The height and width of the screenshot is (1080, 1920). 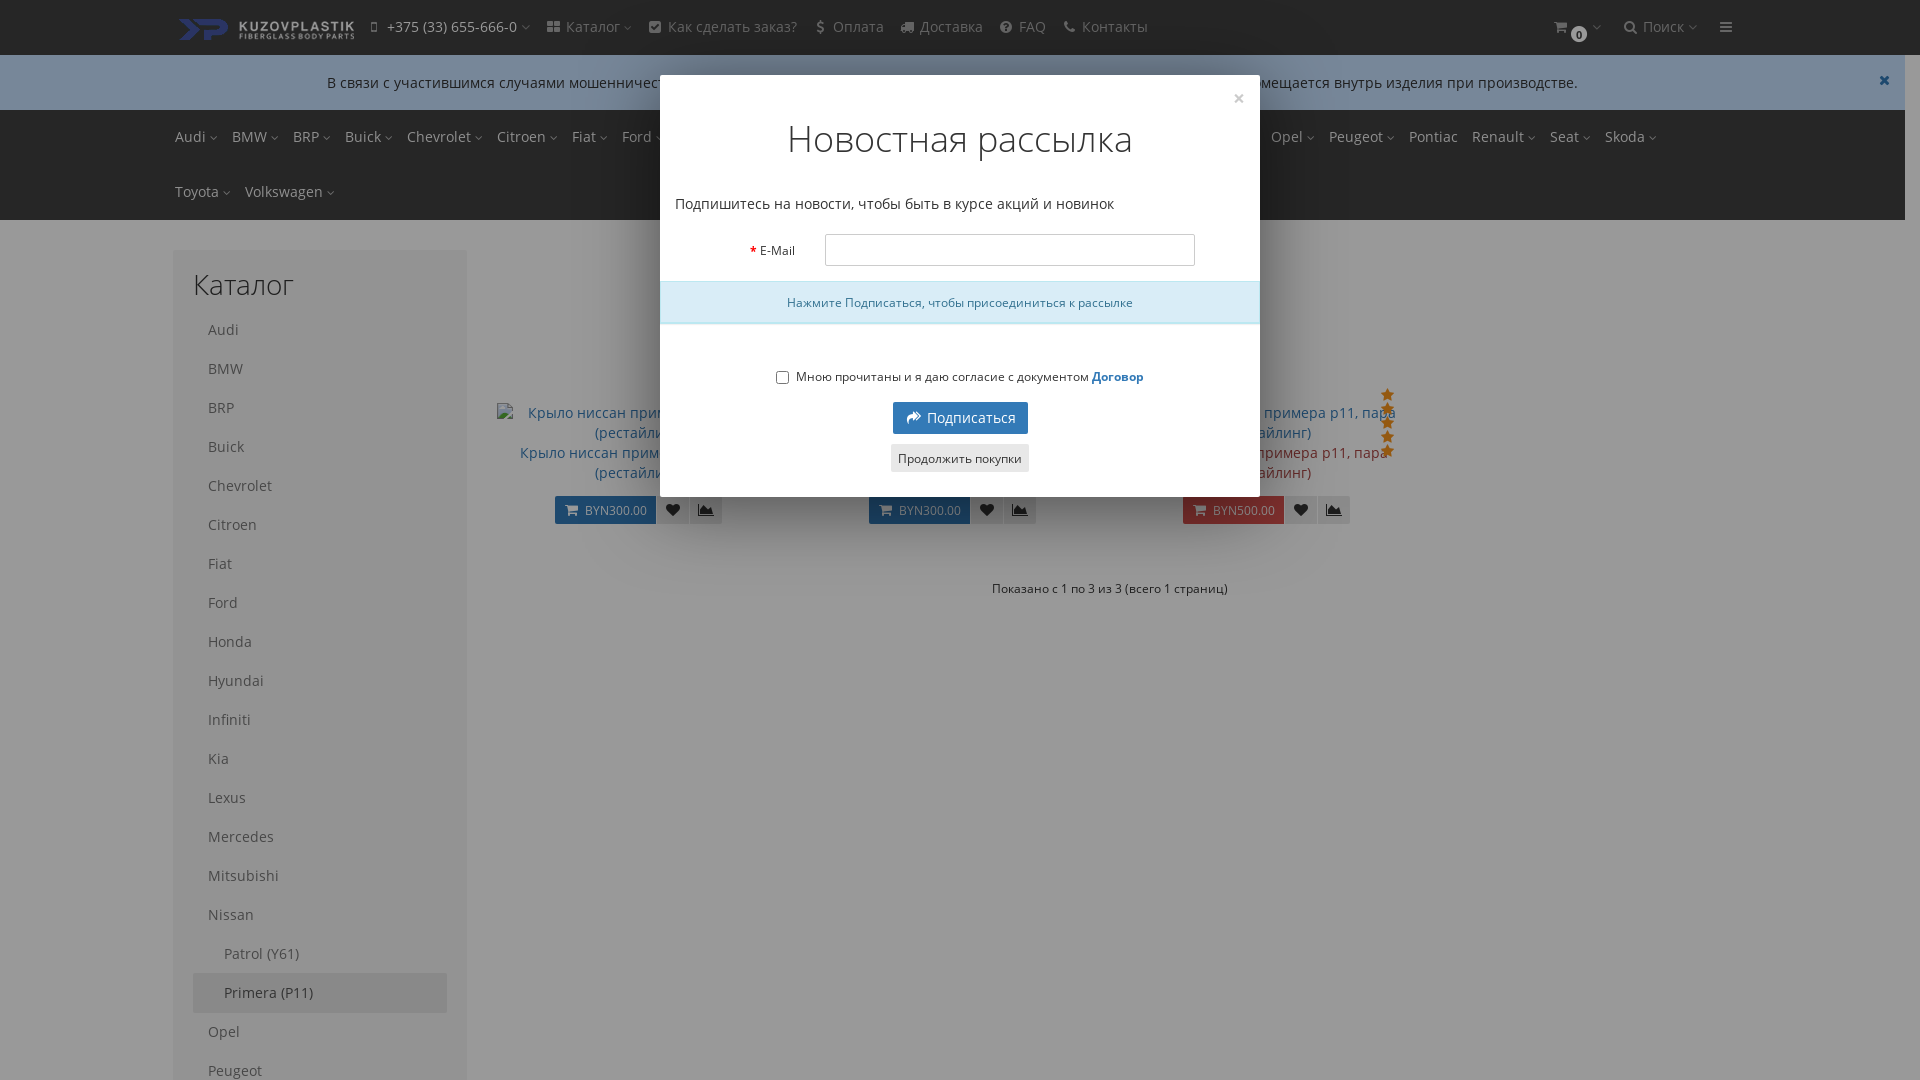 I want to click on Fiat, so click(x=319, y=564).